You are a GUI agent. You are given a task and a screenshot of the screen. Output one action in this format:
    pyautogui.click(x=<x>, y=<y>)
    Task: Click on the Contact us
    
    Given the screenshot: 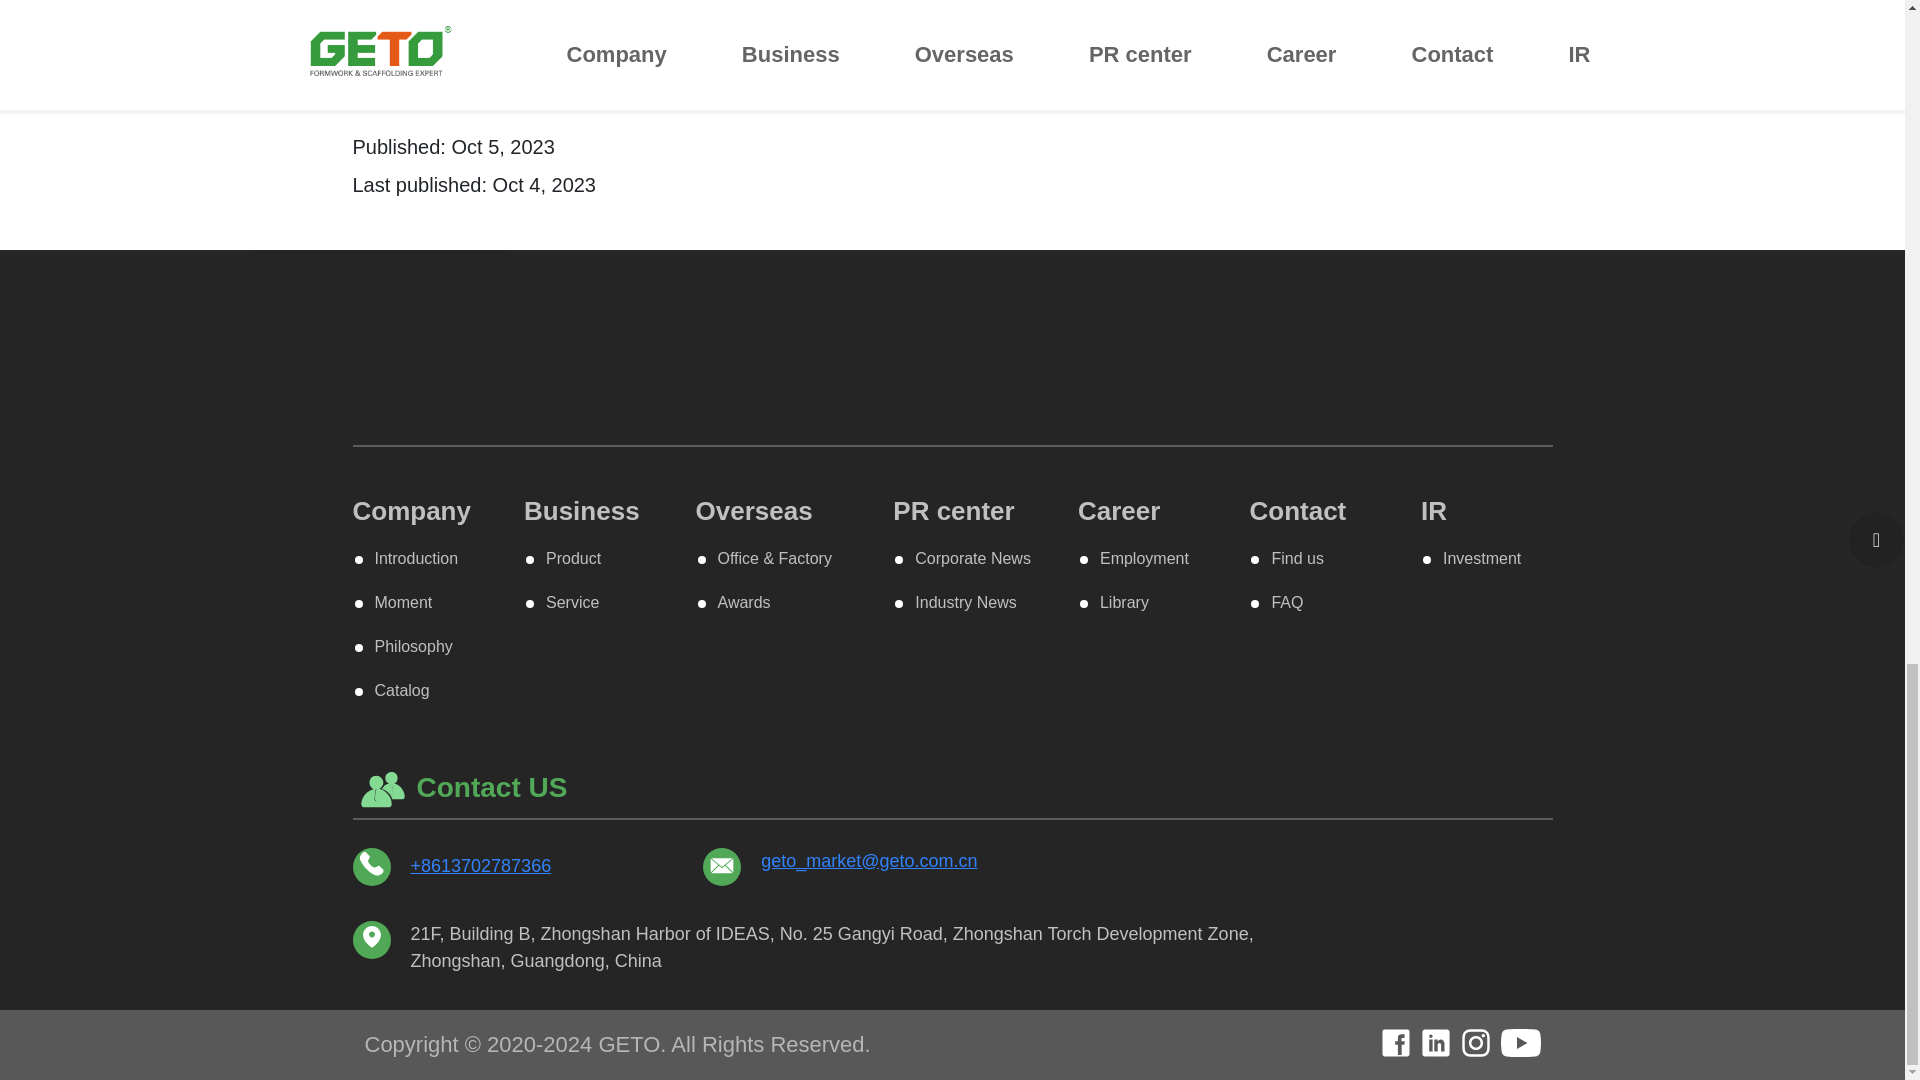 What is the action you would take?
    pyautogui.click(x=952, y=30)
    